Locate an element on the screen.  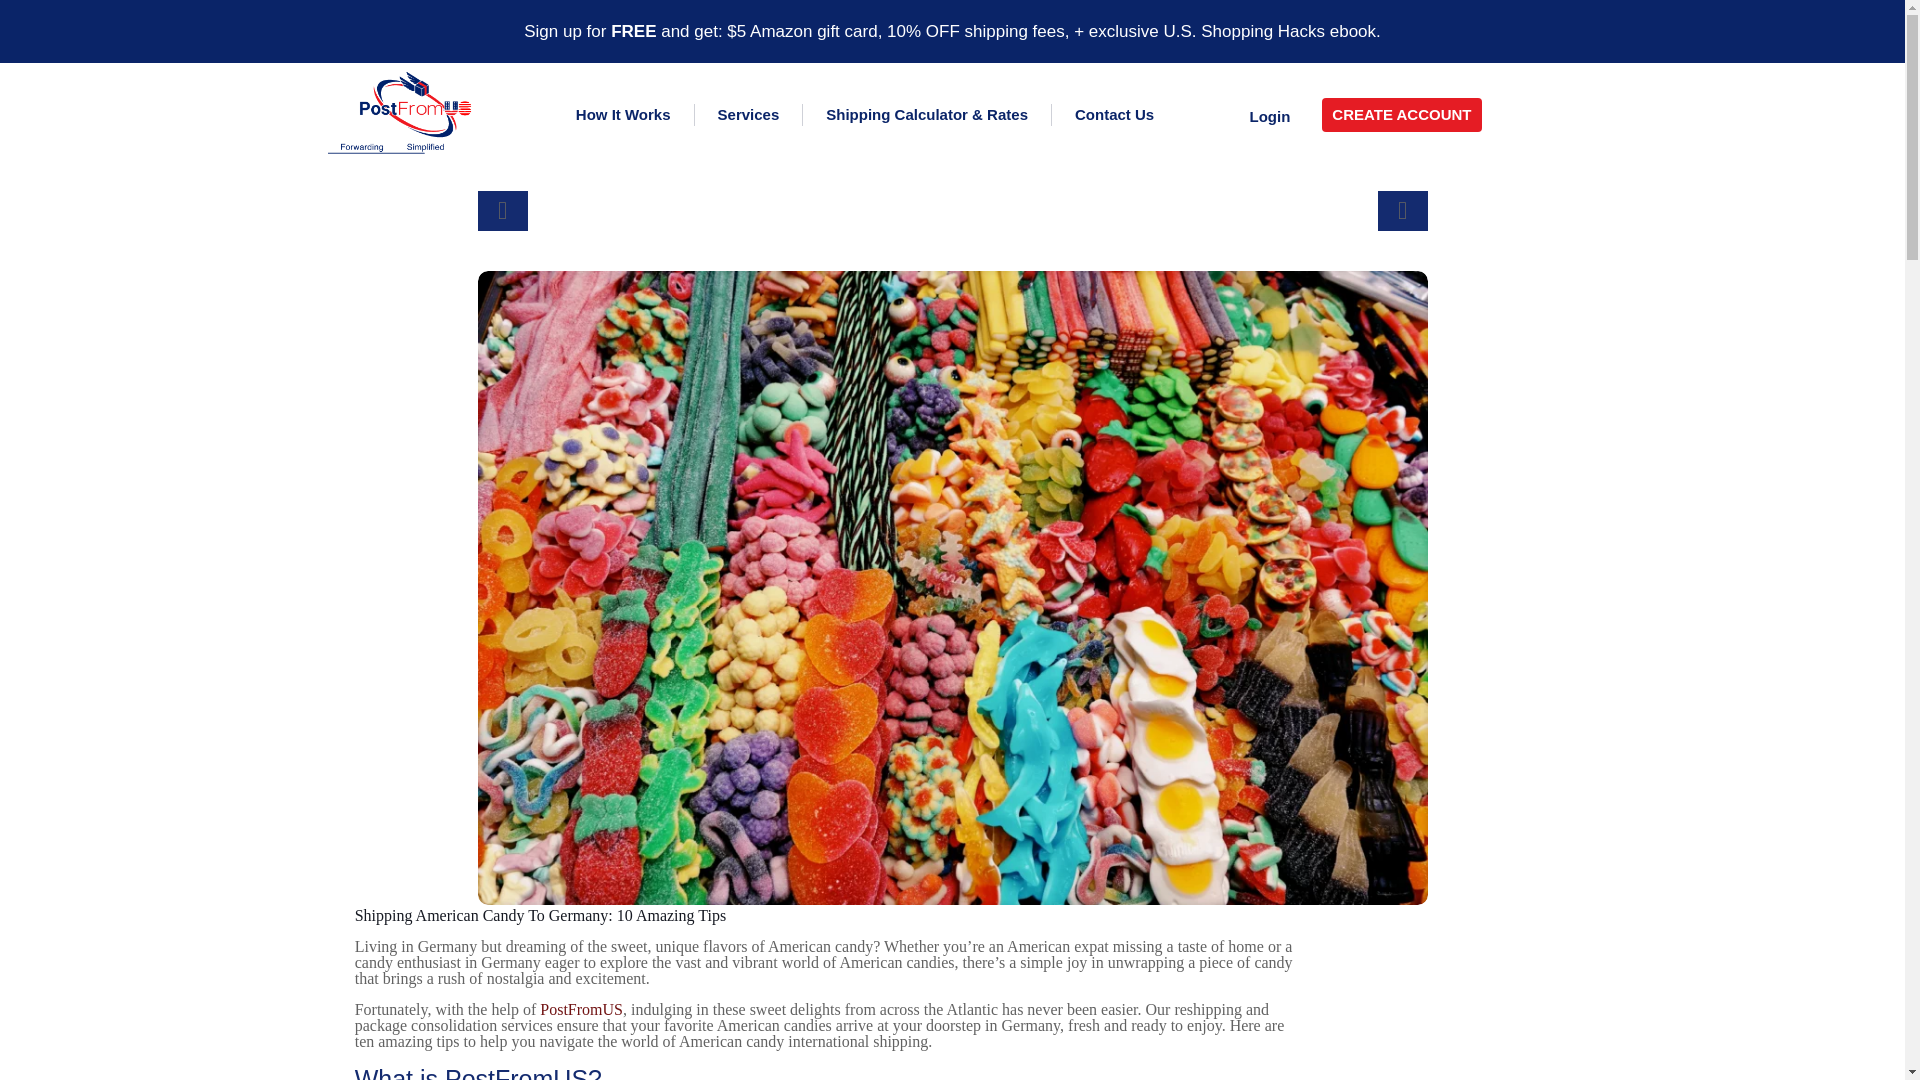
Contact Us is located at coordinates (1114, 114).